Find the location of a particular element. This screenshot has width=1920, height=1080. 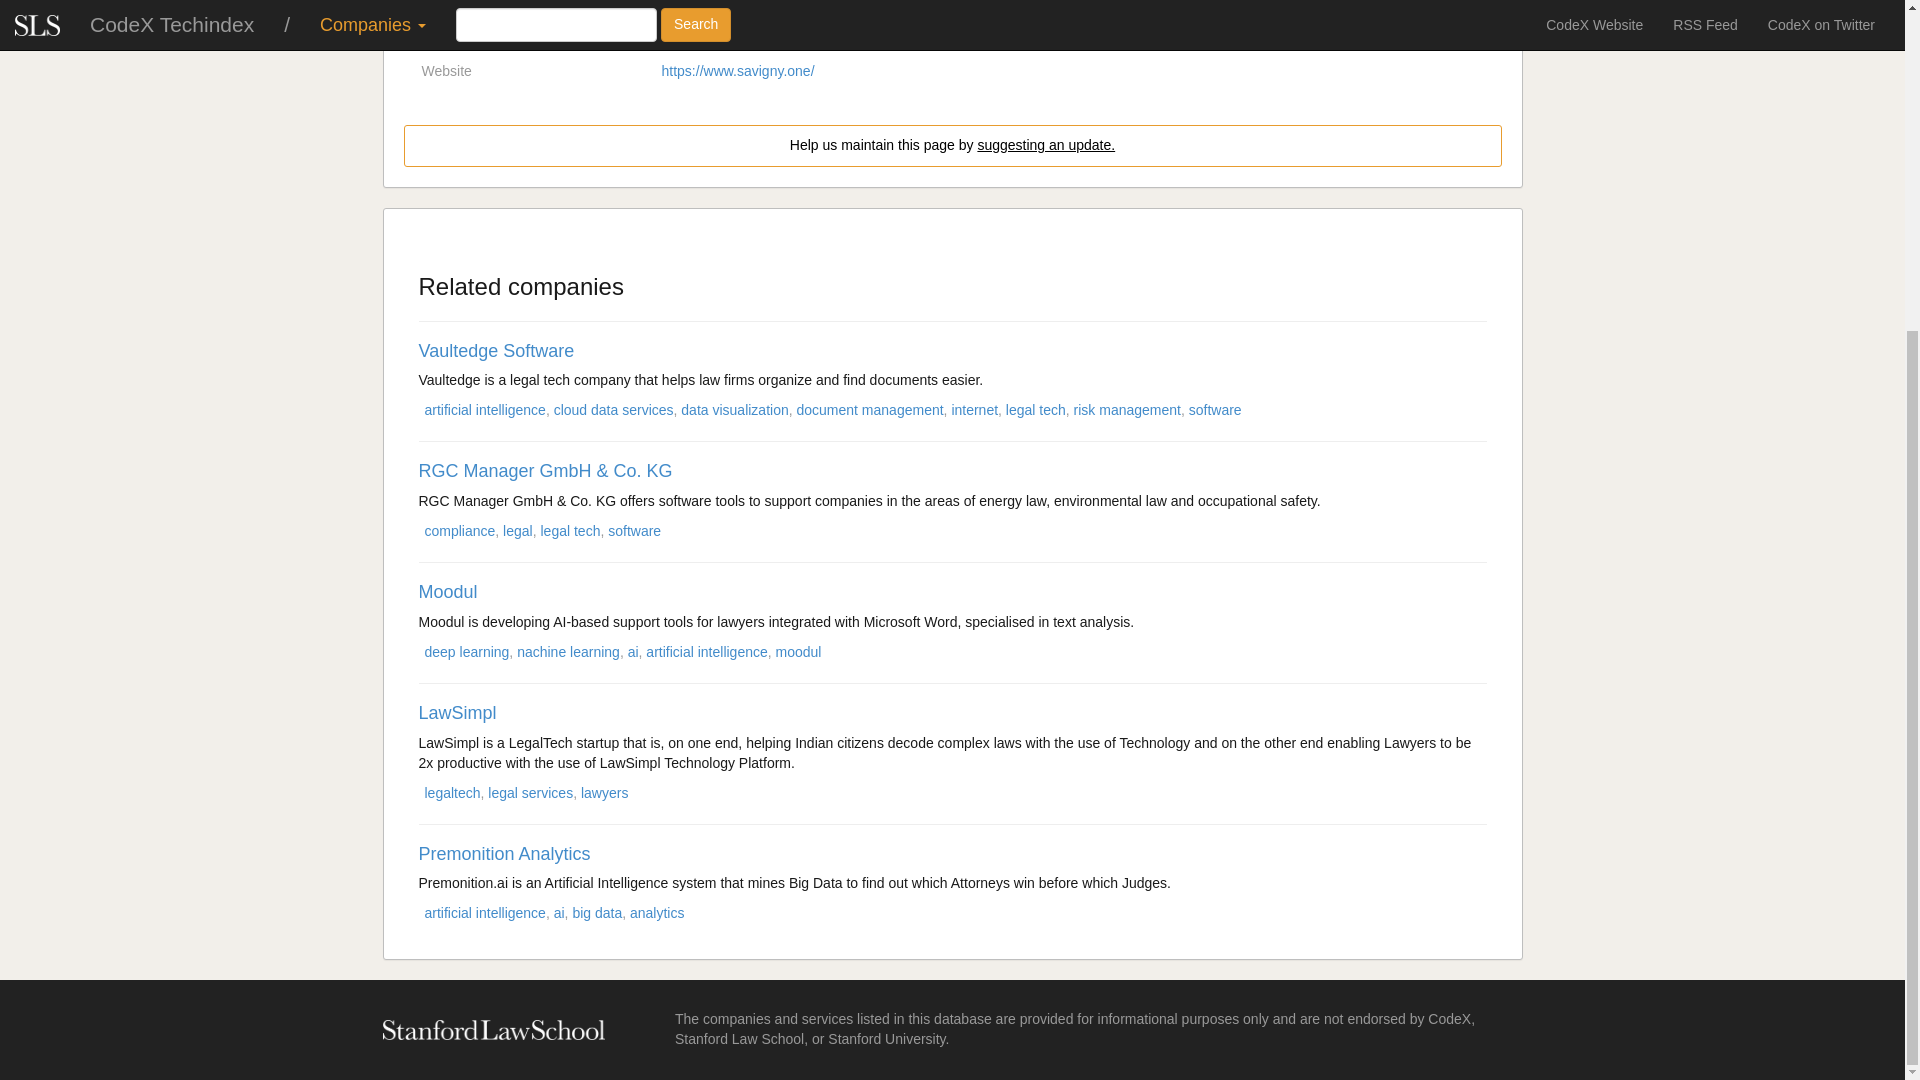

document management is located at coordinates (869, 409).